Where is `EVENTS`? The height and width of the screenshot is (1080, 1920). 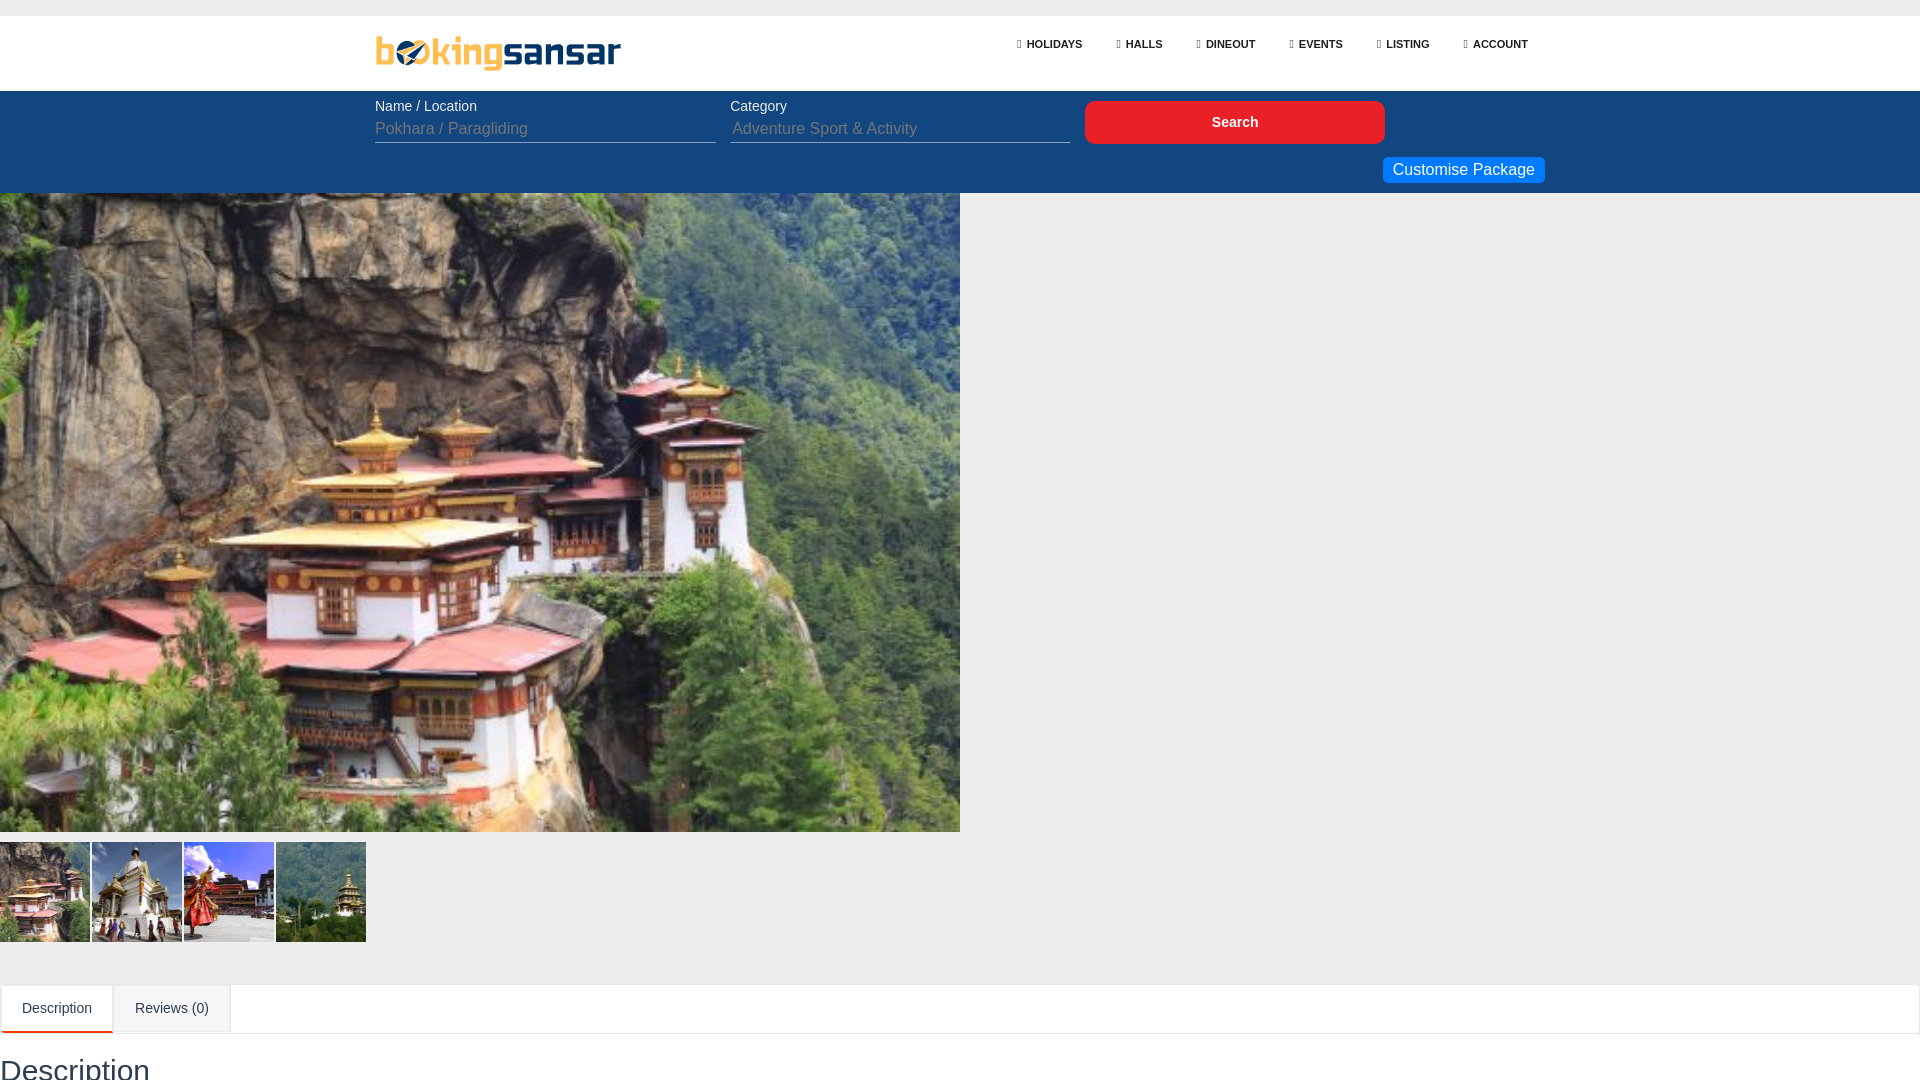
EVENTS is located at coordinates (1315, 44).